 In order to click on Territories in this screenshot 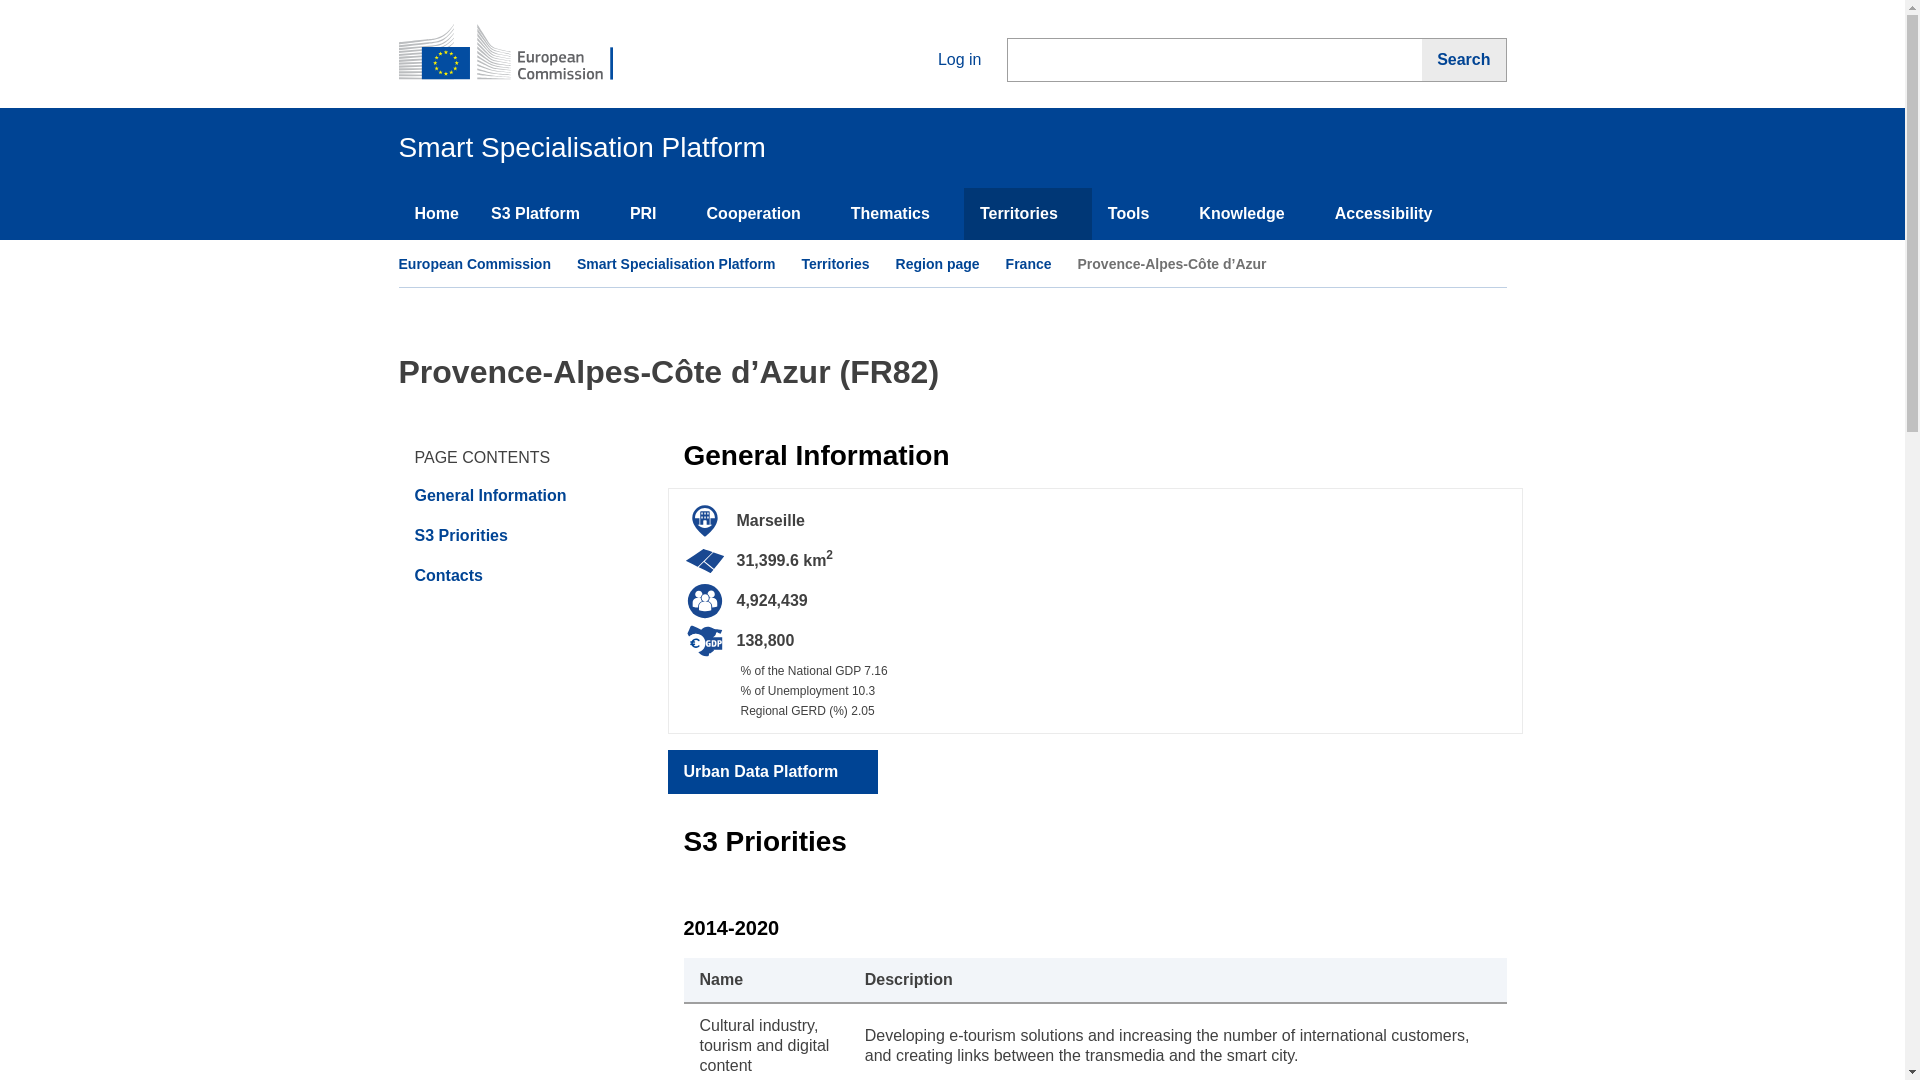, I will do `click(1028, 213)`.